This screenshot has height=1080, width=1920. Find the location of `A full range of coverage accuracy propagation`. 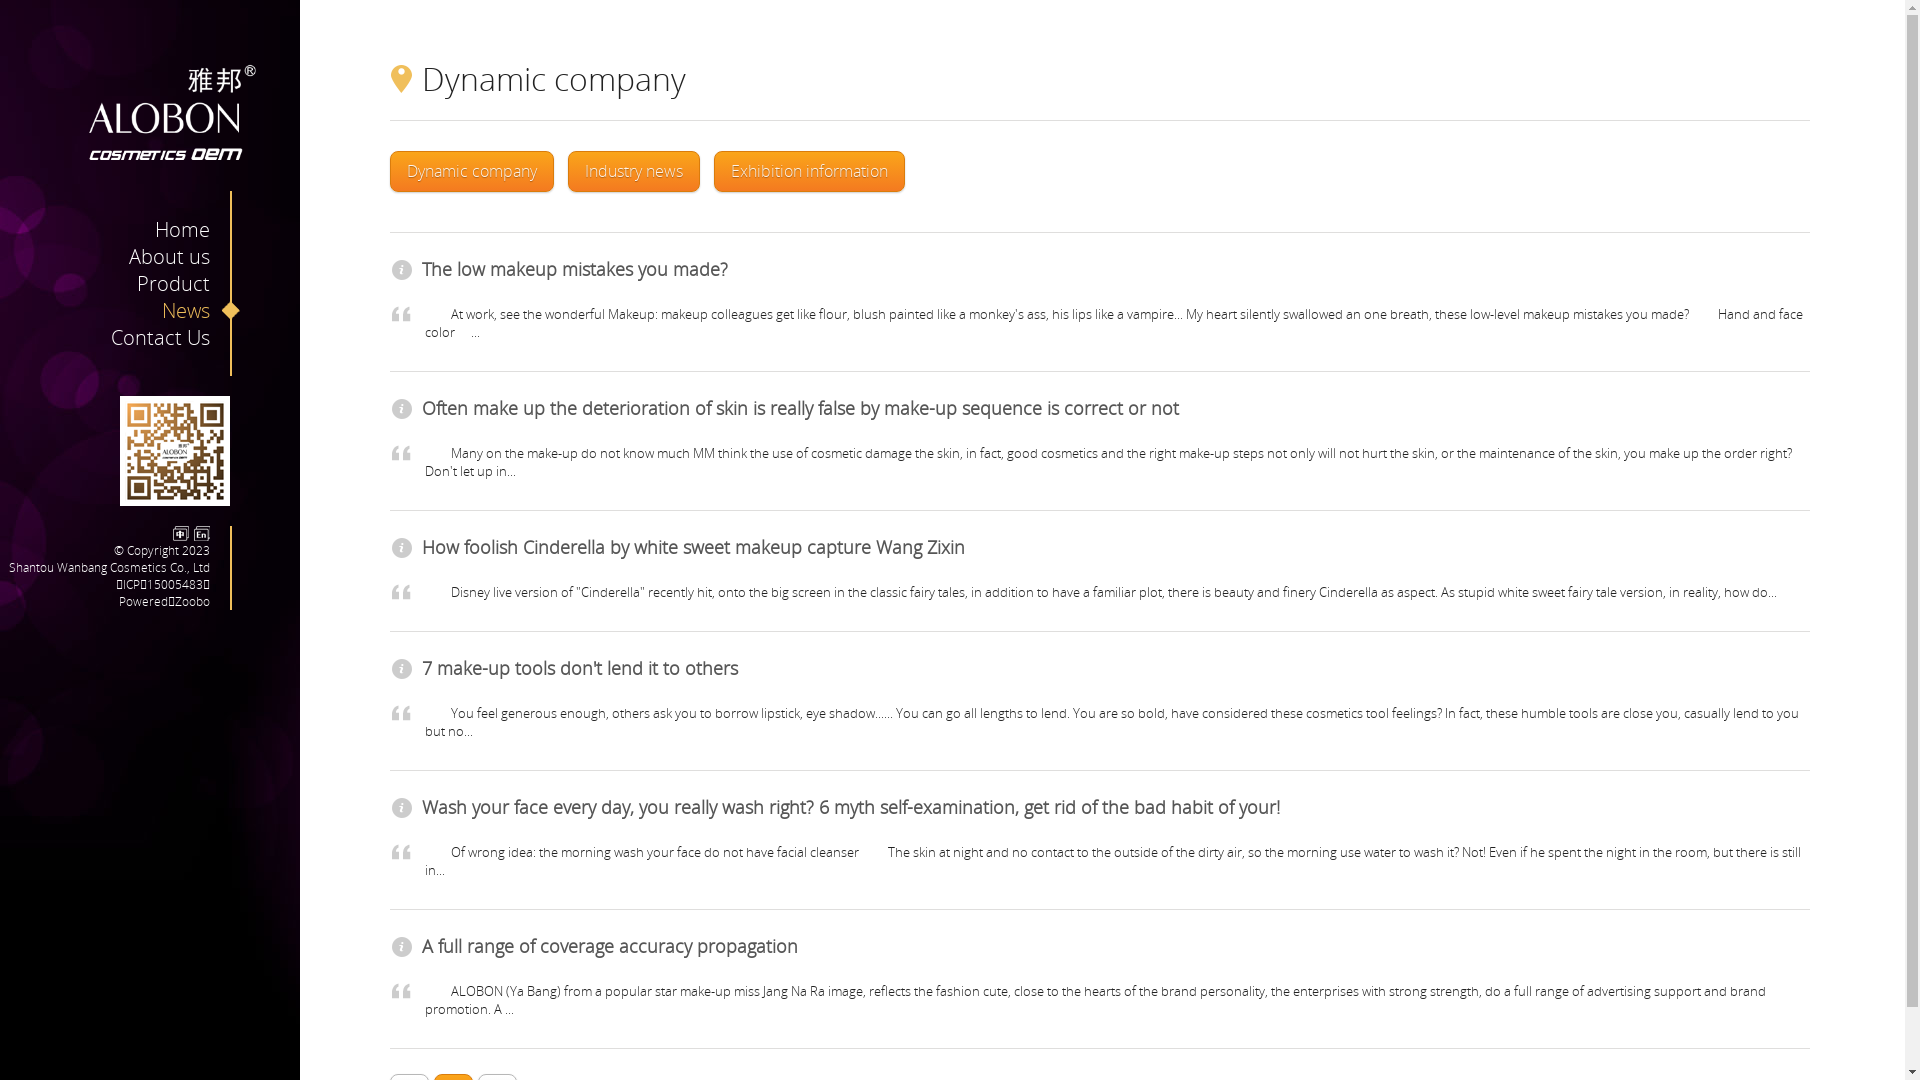

A full range of coverage accuracy propagation is located at coordinates (610, 946).